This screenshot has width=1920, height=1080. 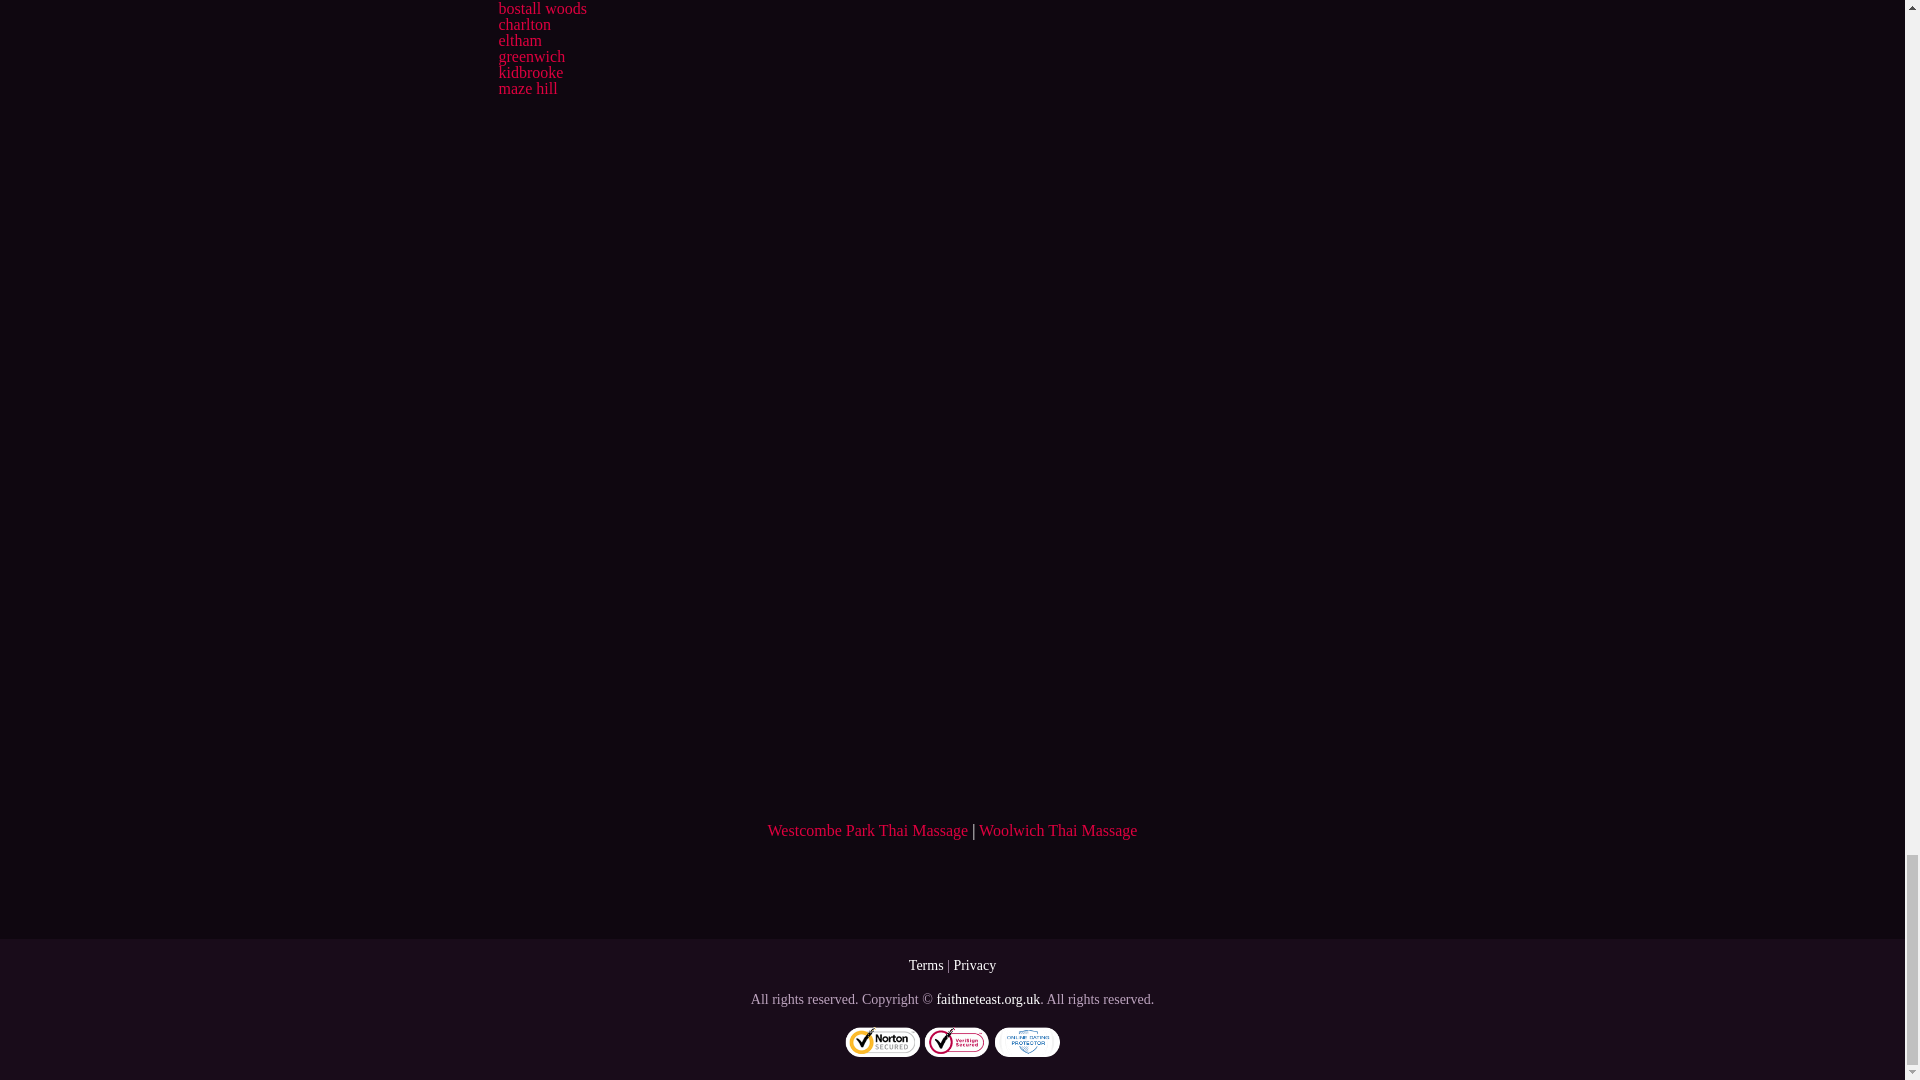 What do you see at coordinates (523, 24) in the screenshot?
I see `charlton` at bounding box center [523, 24].